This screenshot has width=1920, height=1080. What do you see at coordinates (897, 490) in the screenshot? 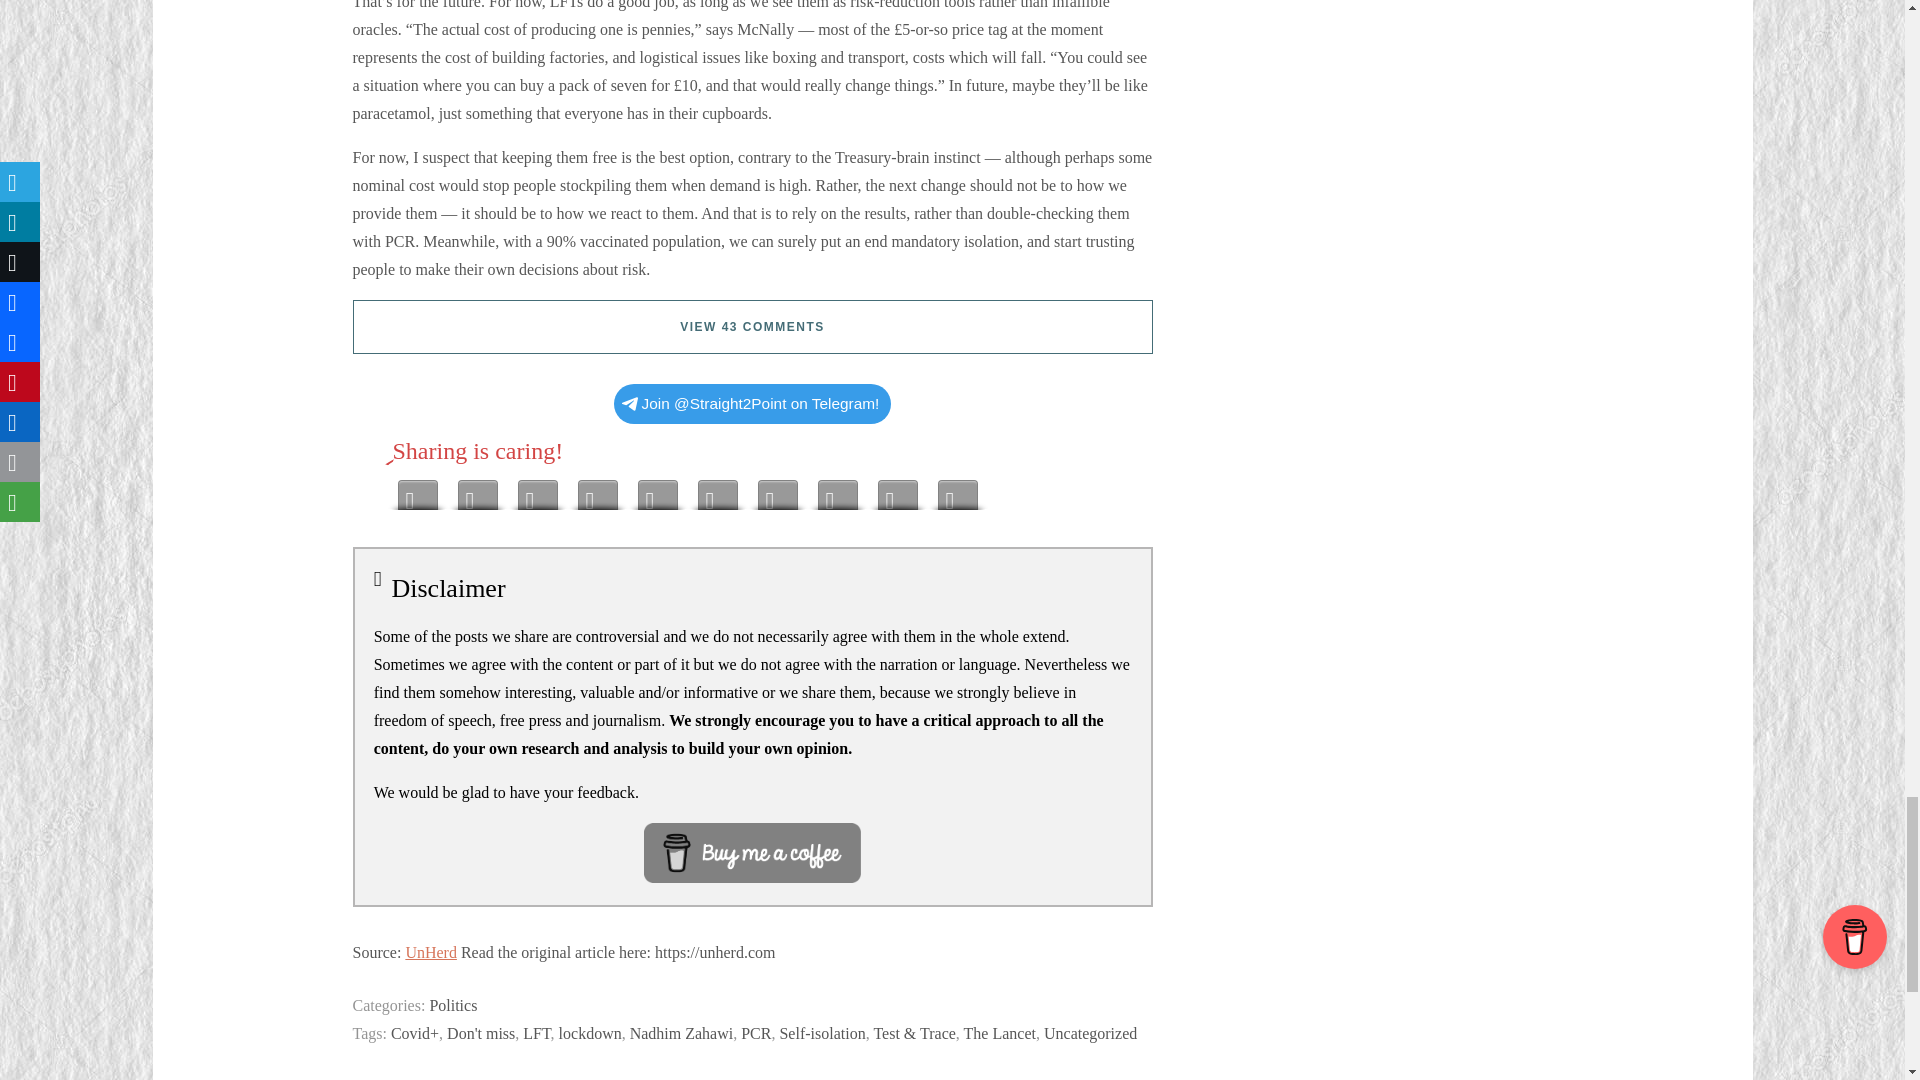
I see `PrintFriendly` at bounding box center [897, 490].